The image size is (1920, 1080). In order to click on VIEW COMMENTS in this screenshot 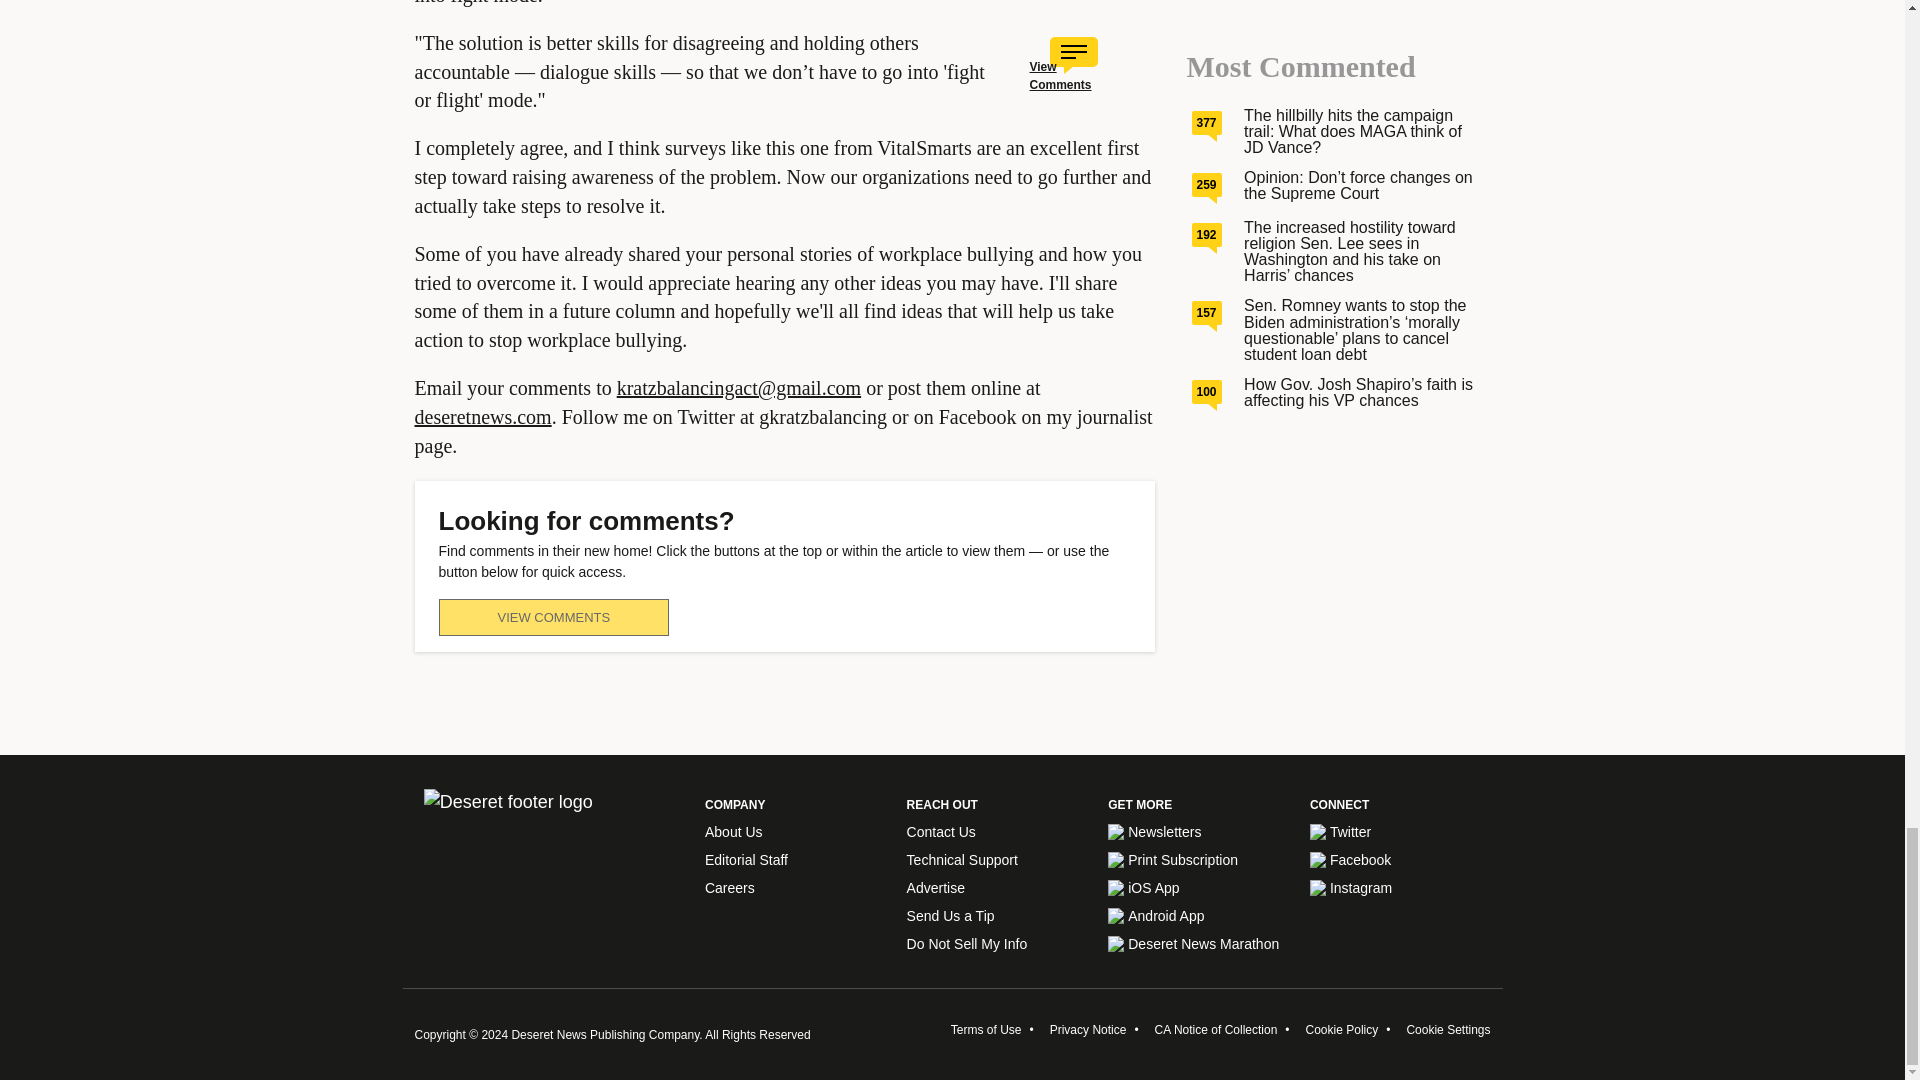, I will do `click(552, 618)`.